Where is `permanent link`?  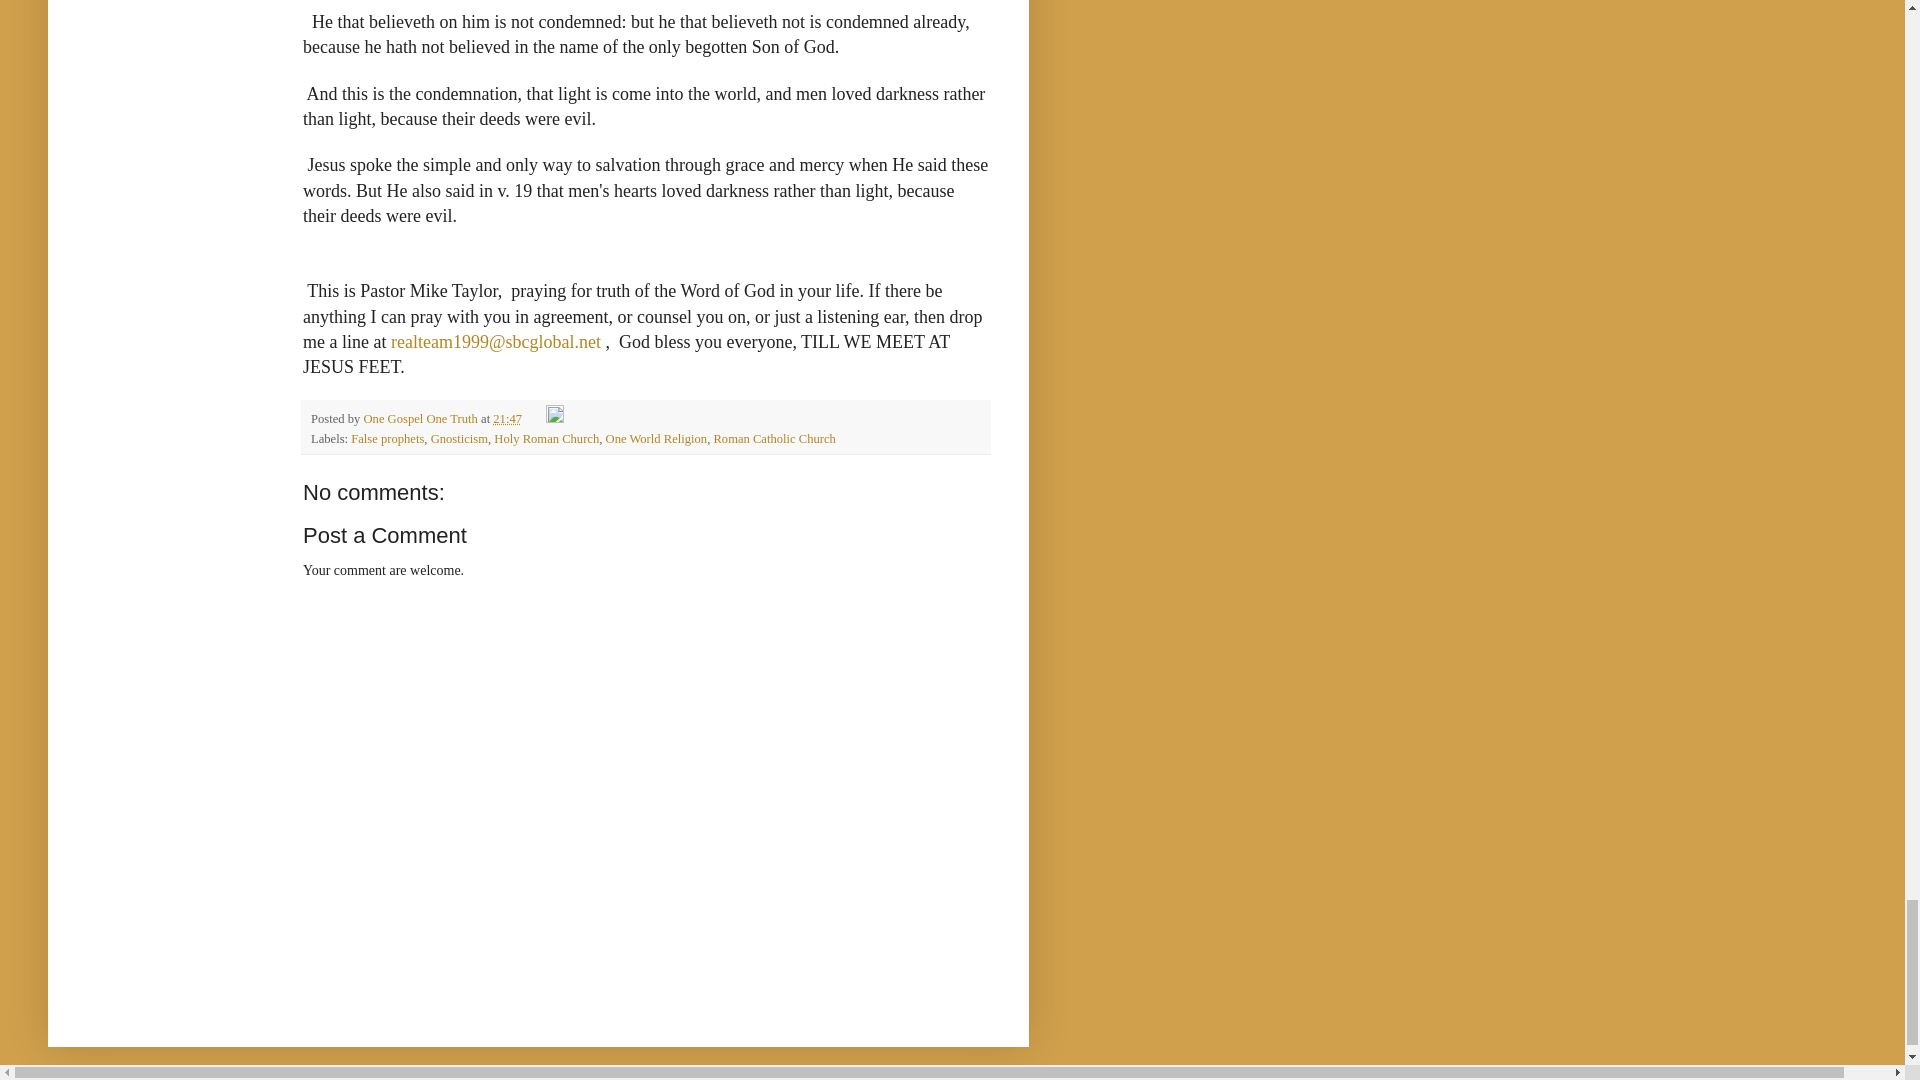
permanent link is located at coordinates (508, 418).